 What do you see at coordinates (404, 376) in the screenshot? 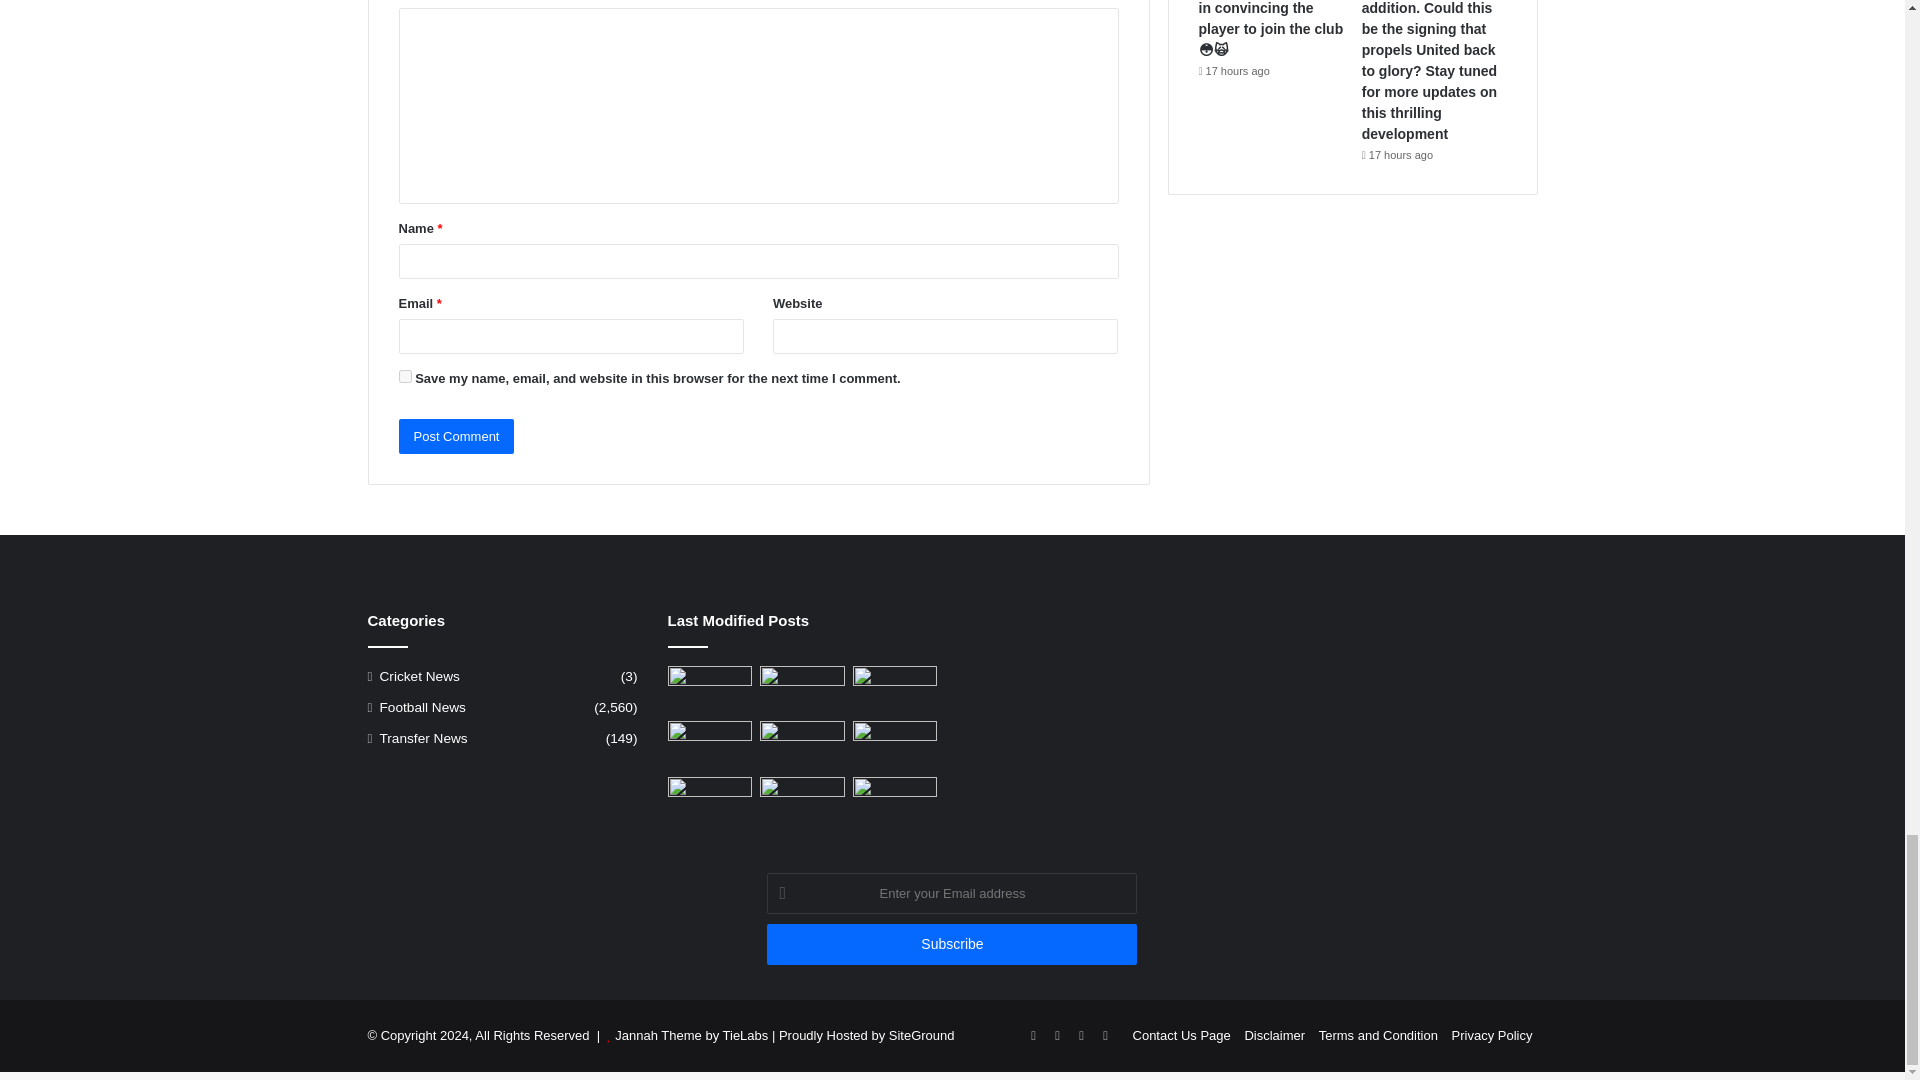
I see `yes` at bounding box center [404, 376].